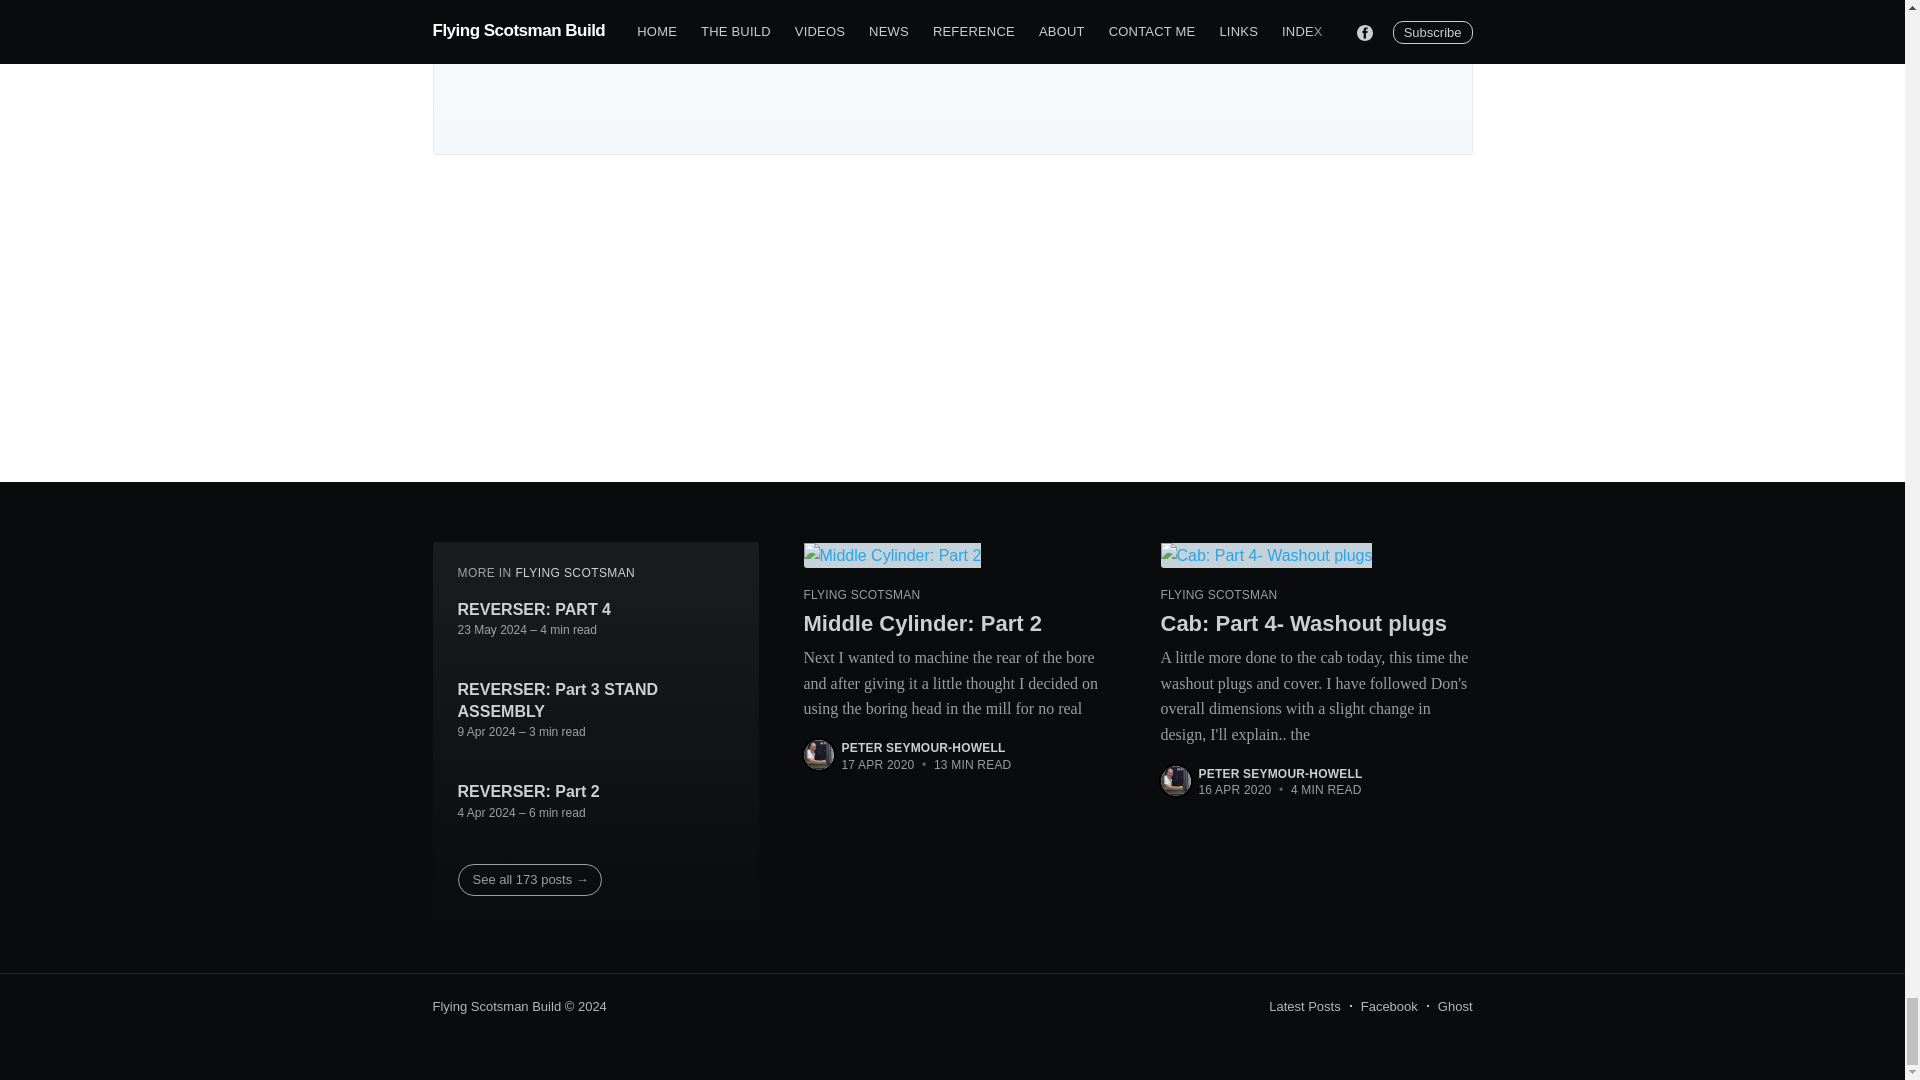 The width and height of the screenshot is (1920, 1080). Describe the element at coordinates (596, 700) in the screenshot. I see `REVERSER: Part 3 STAND ASSEMBLY` at that location.